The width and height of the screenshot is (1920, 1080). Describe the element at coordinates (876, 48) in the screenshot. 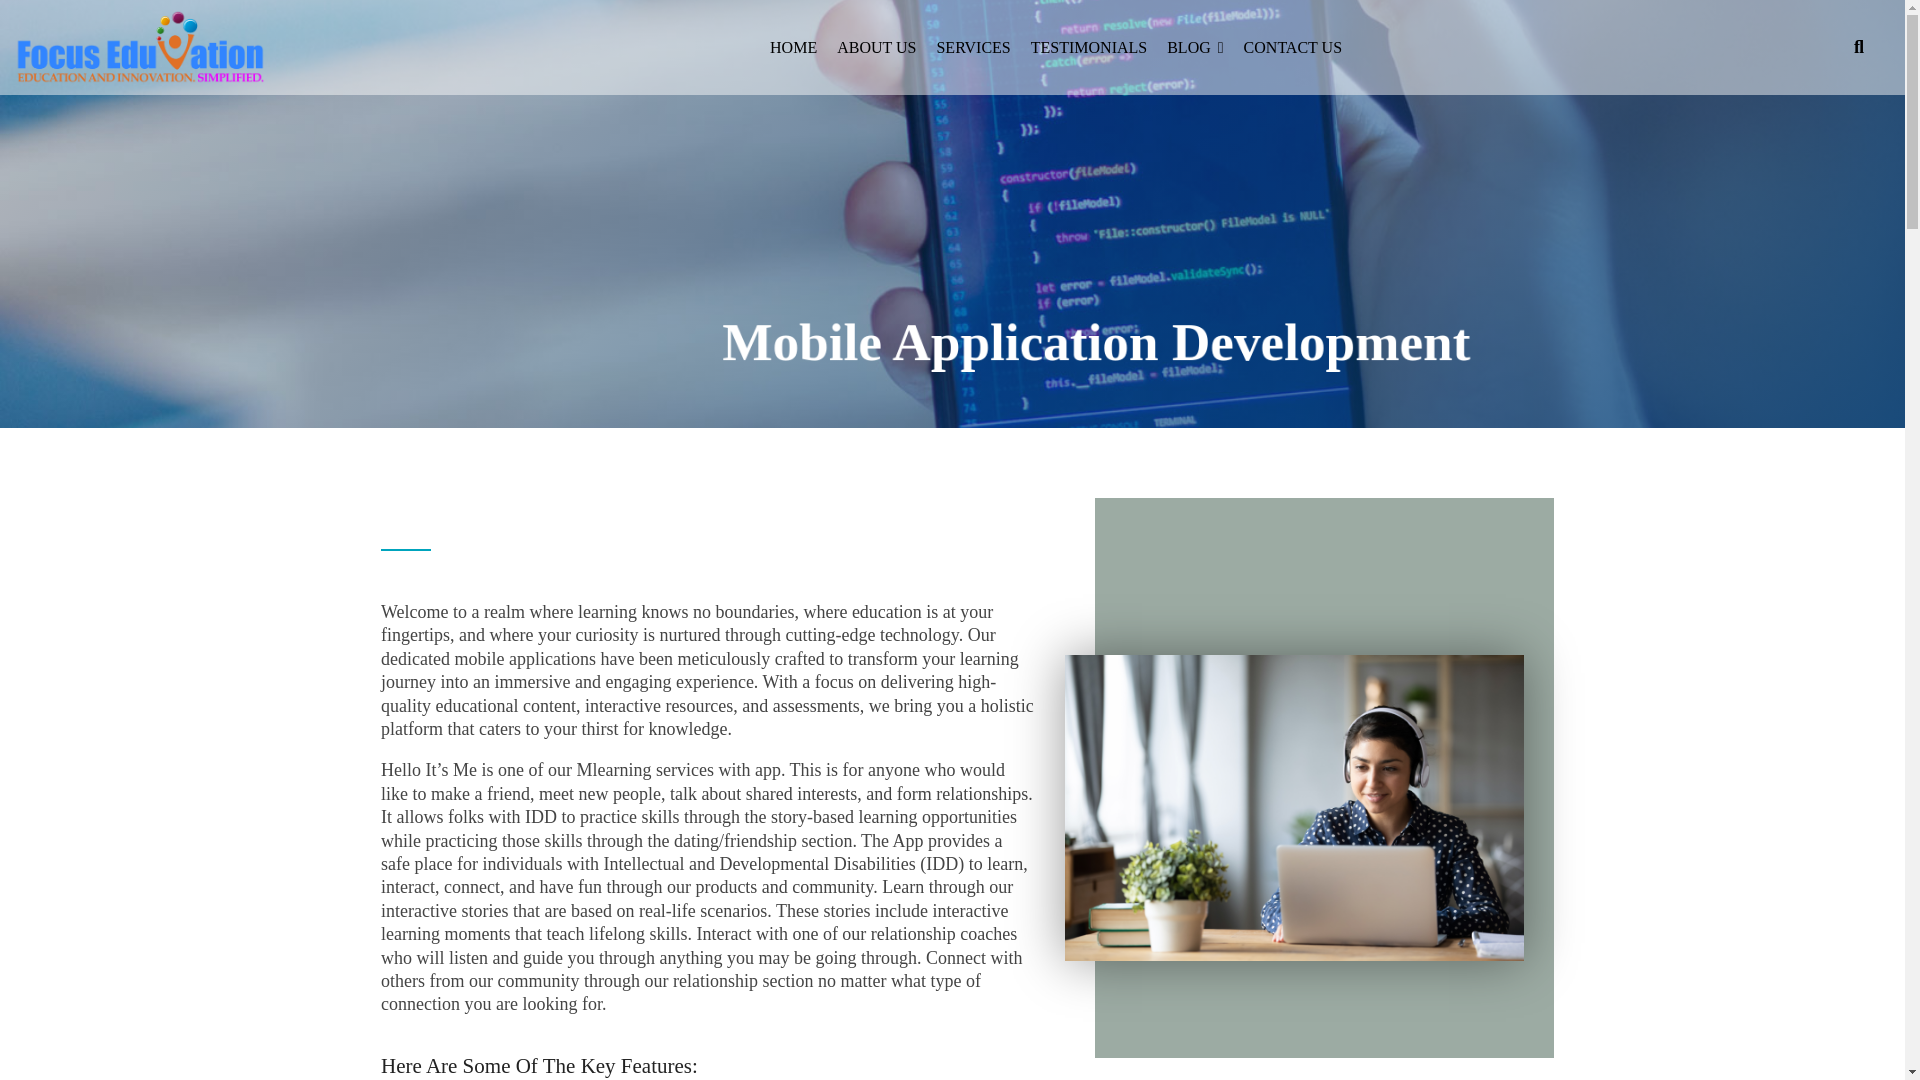

I see `ABOUT US` at that location.